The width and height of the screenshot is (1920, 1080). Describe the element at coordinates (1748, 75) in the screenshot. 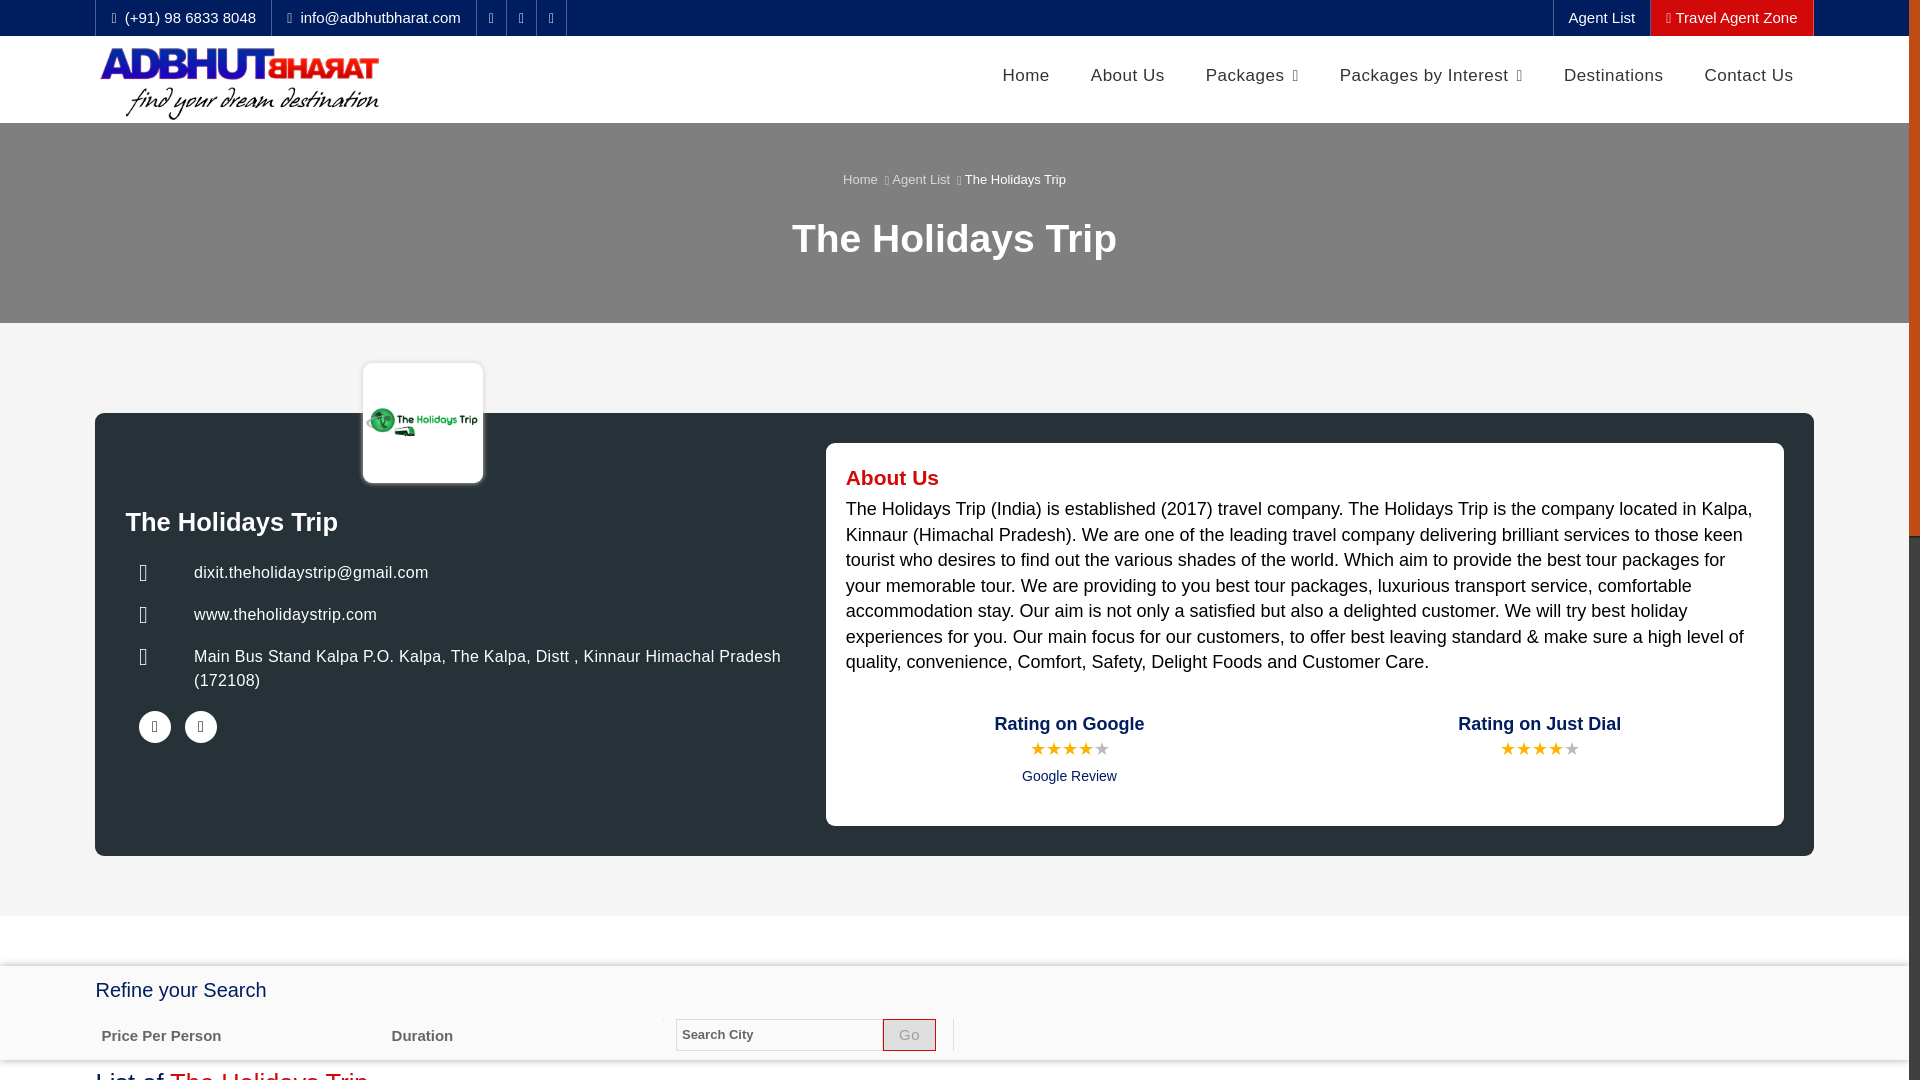

I see `Contact Us` at that location.